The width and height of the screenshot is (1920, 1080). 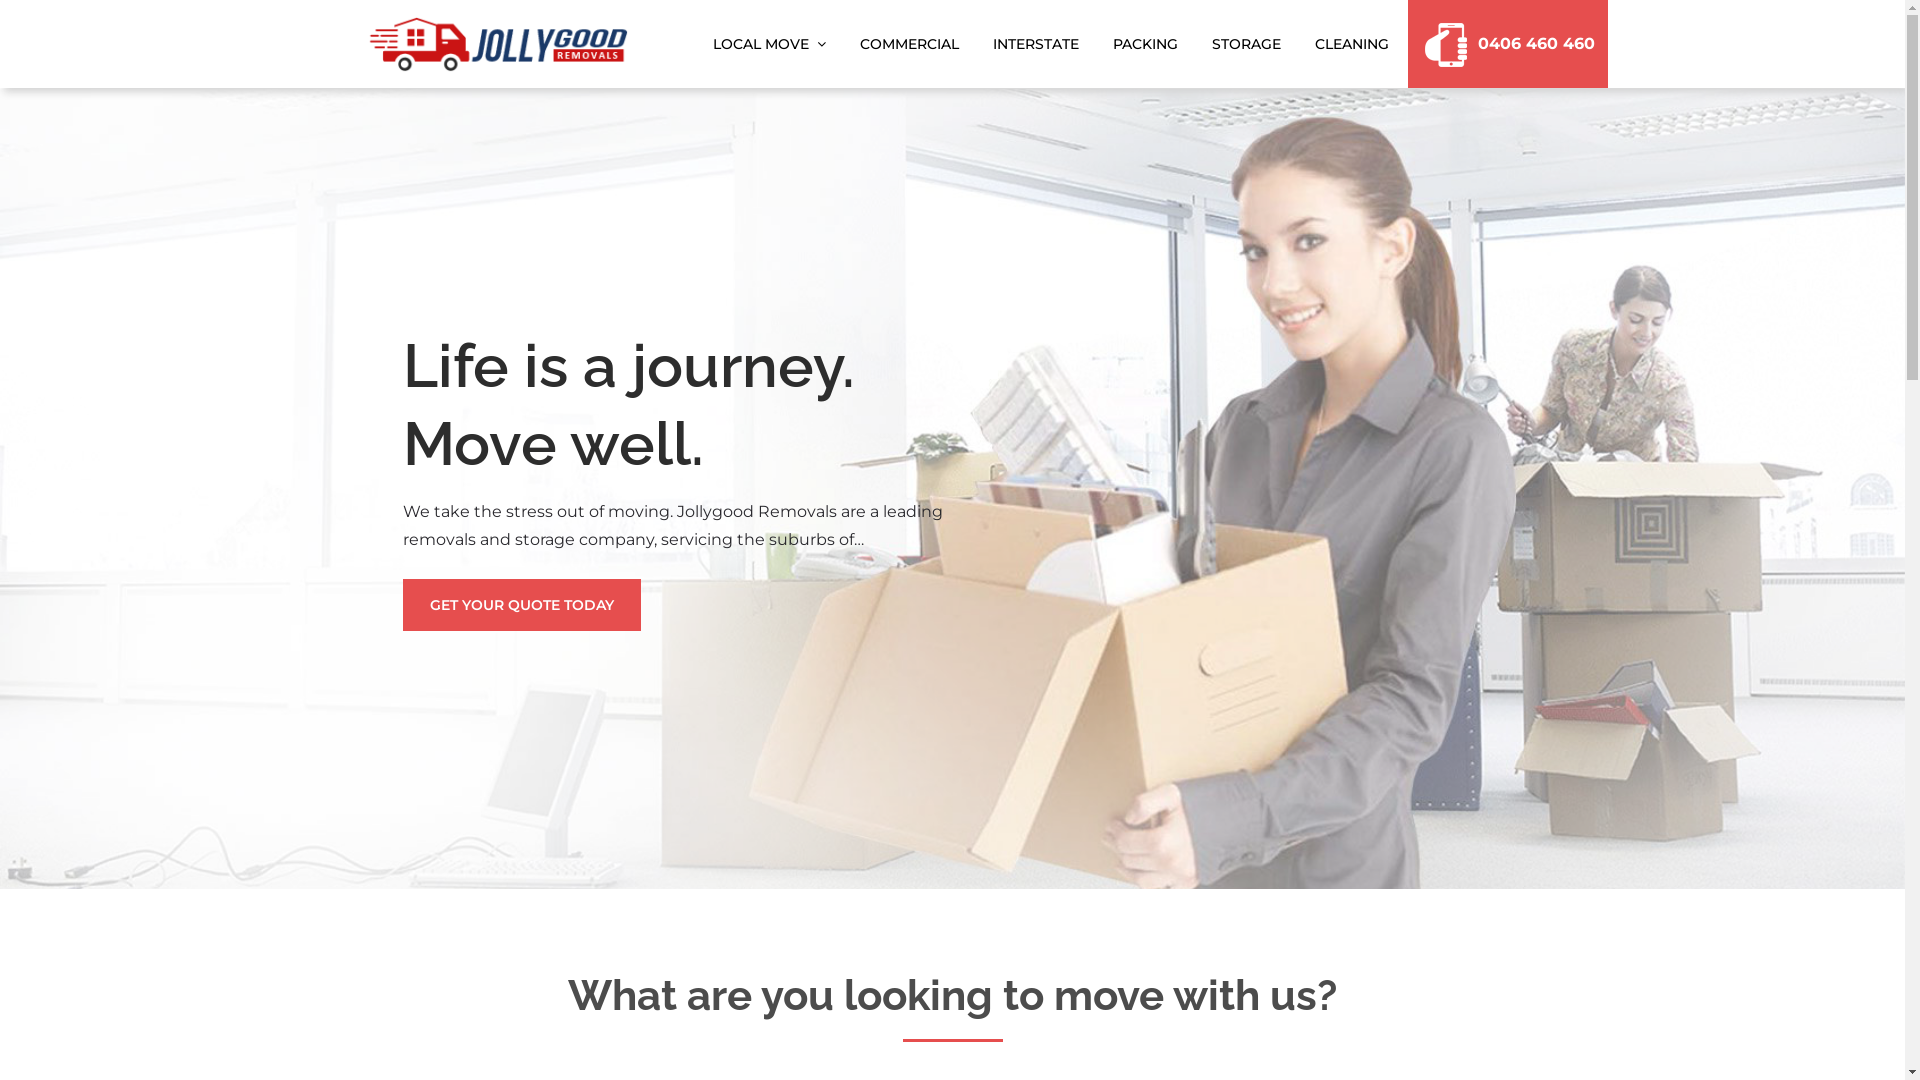 What do you see at coordinates (521, 605) in the screenshot?
I see `GET YOUR QUOTE TODAY` at bounding box center [521, 605].